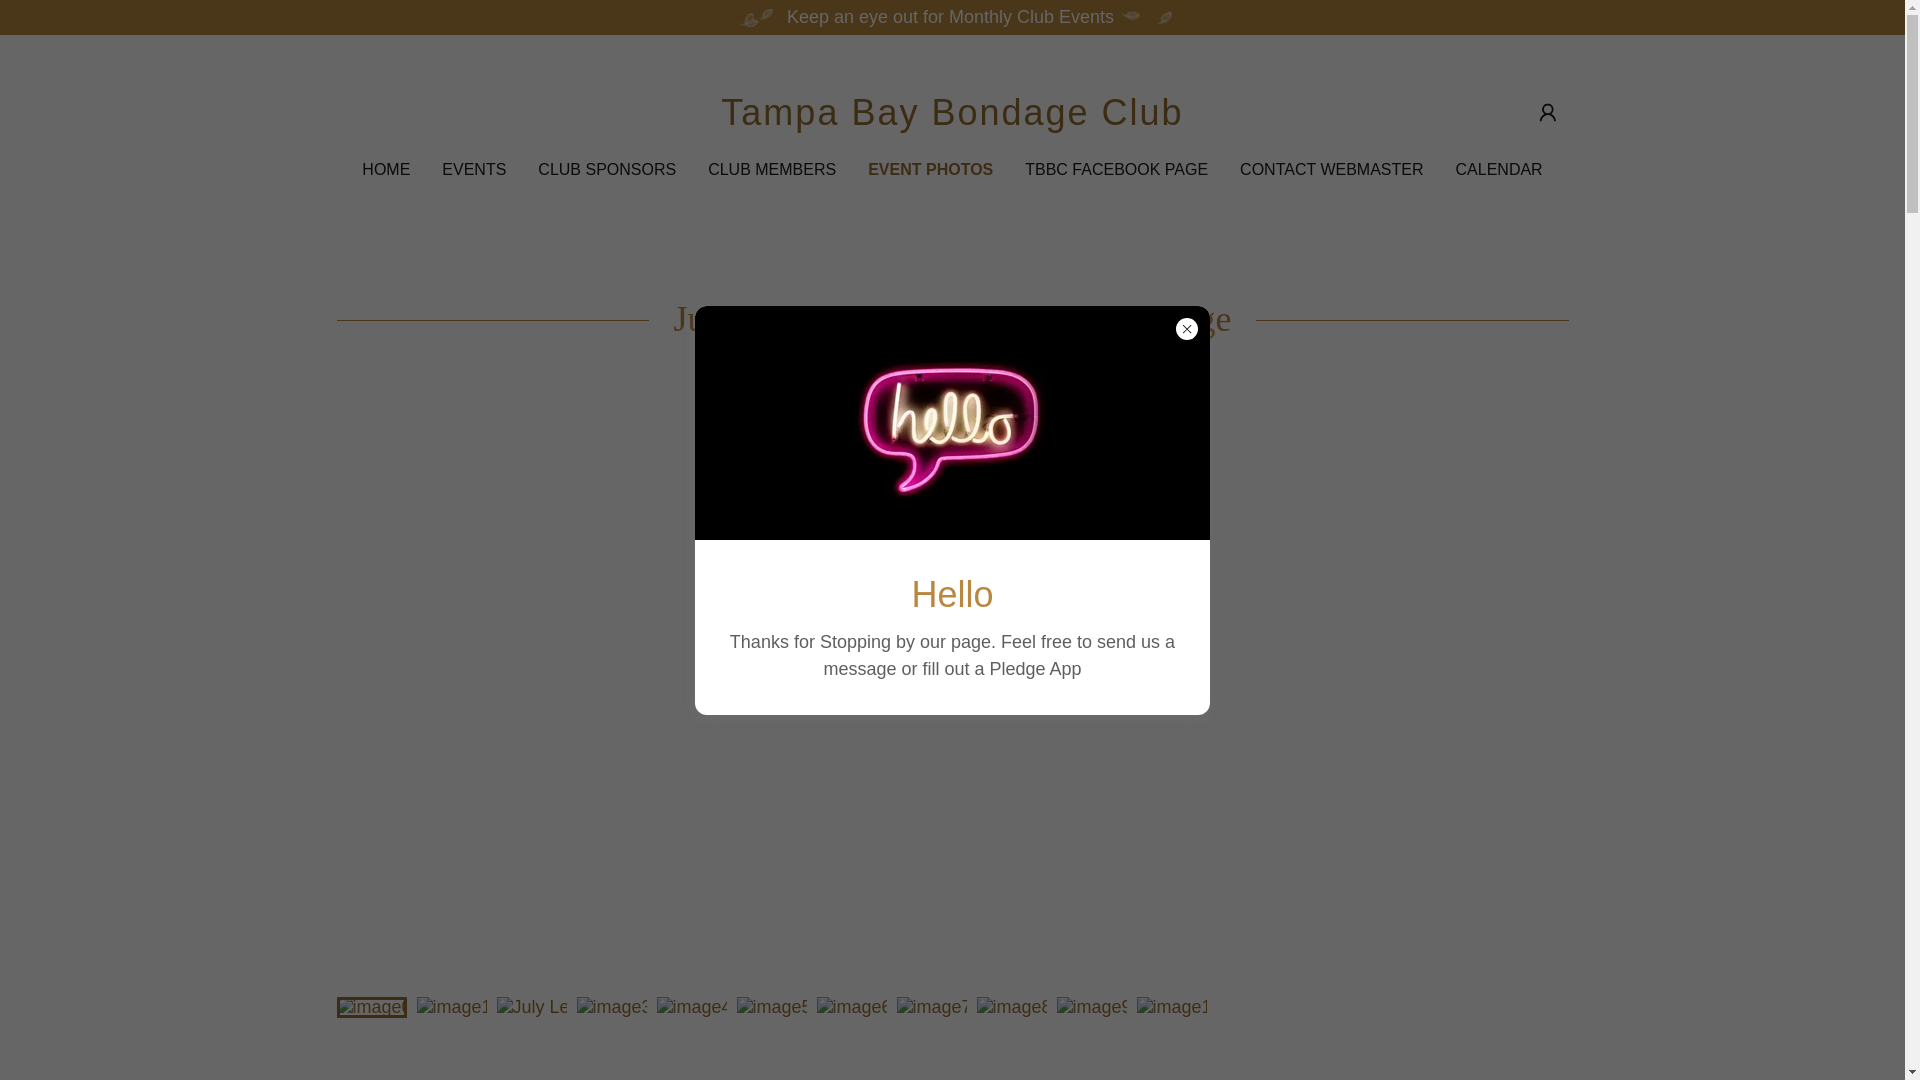  Describe the element at coordinates (1331, 170) in the screenshot. I see `CONTACT WEBMASTER` at that location.